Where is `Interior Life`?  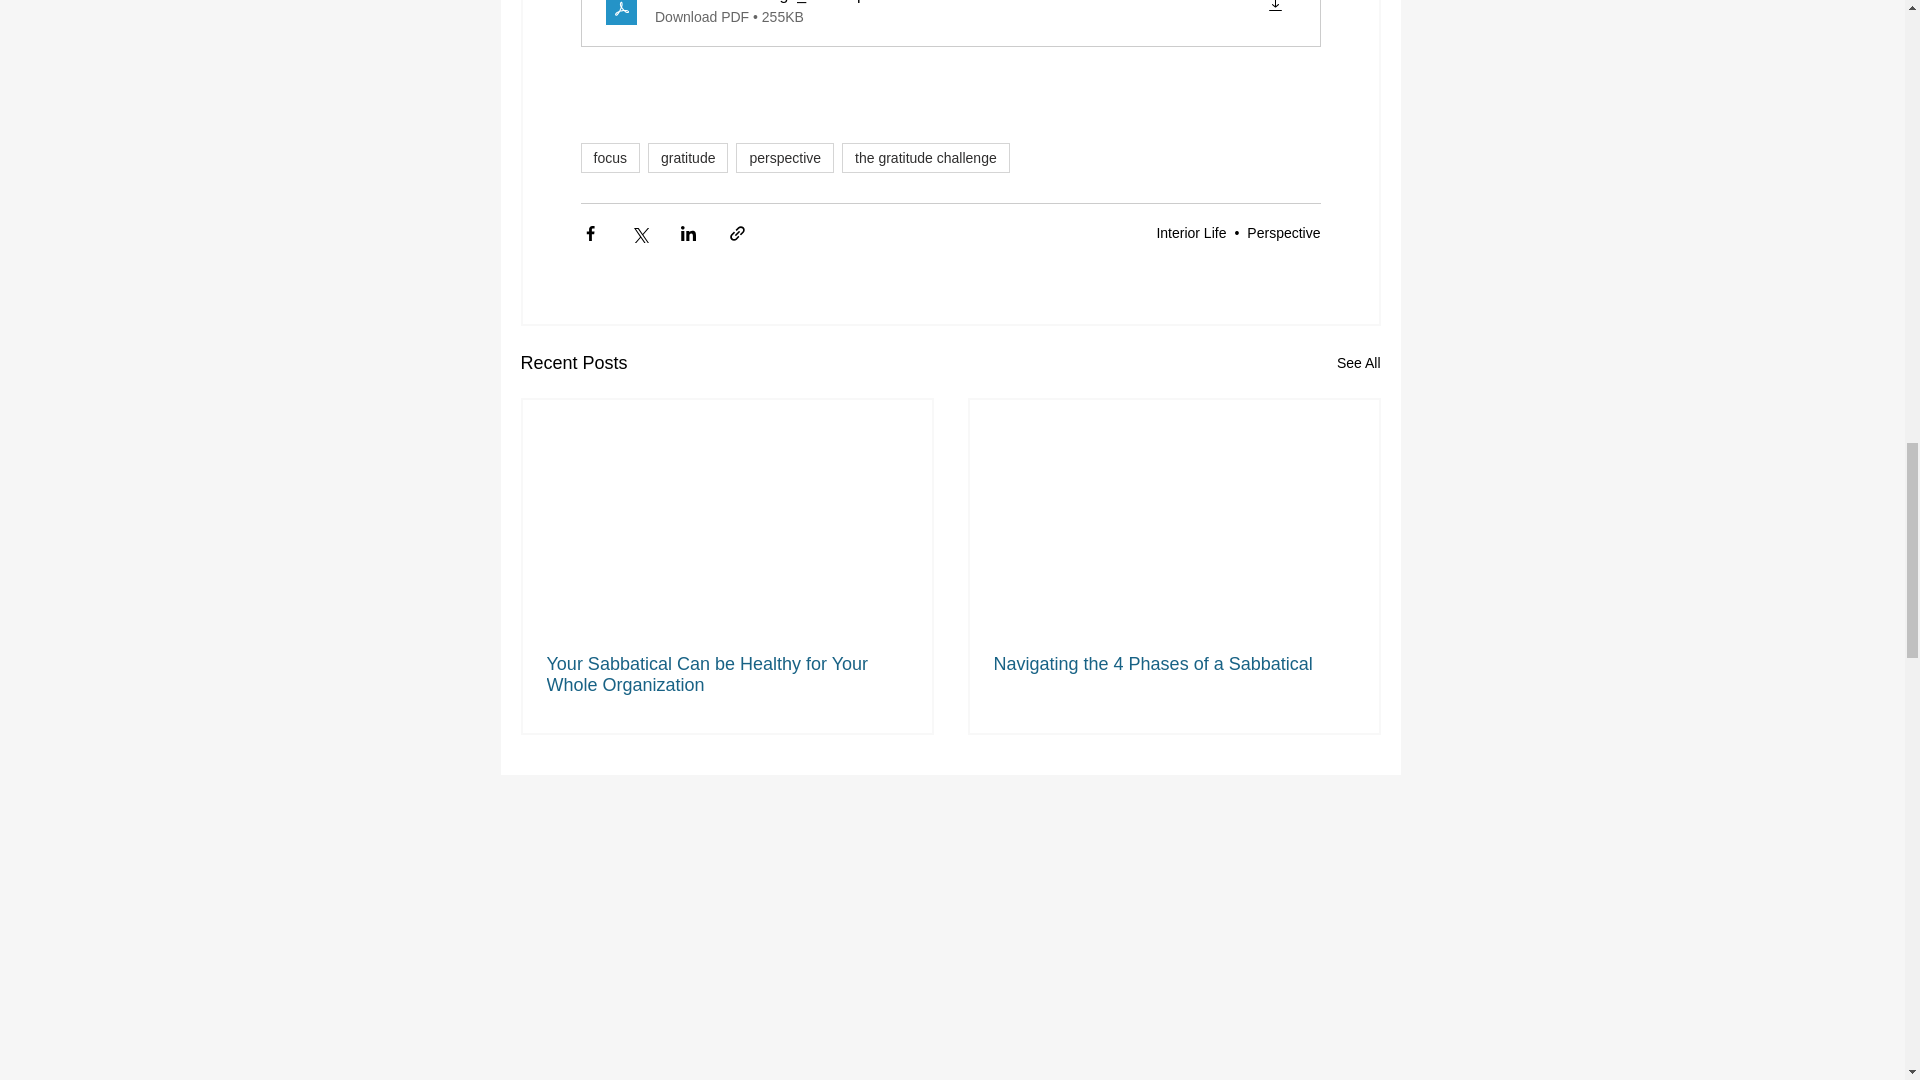
Interior Life is located at coordinates (1190, 232).